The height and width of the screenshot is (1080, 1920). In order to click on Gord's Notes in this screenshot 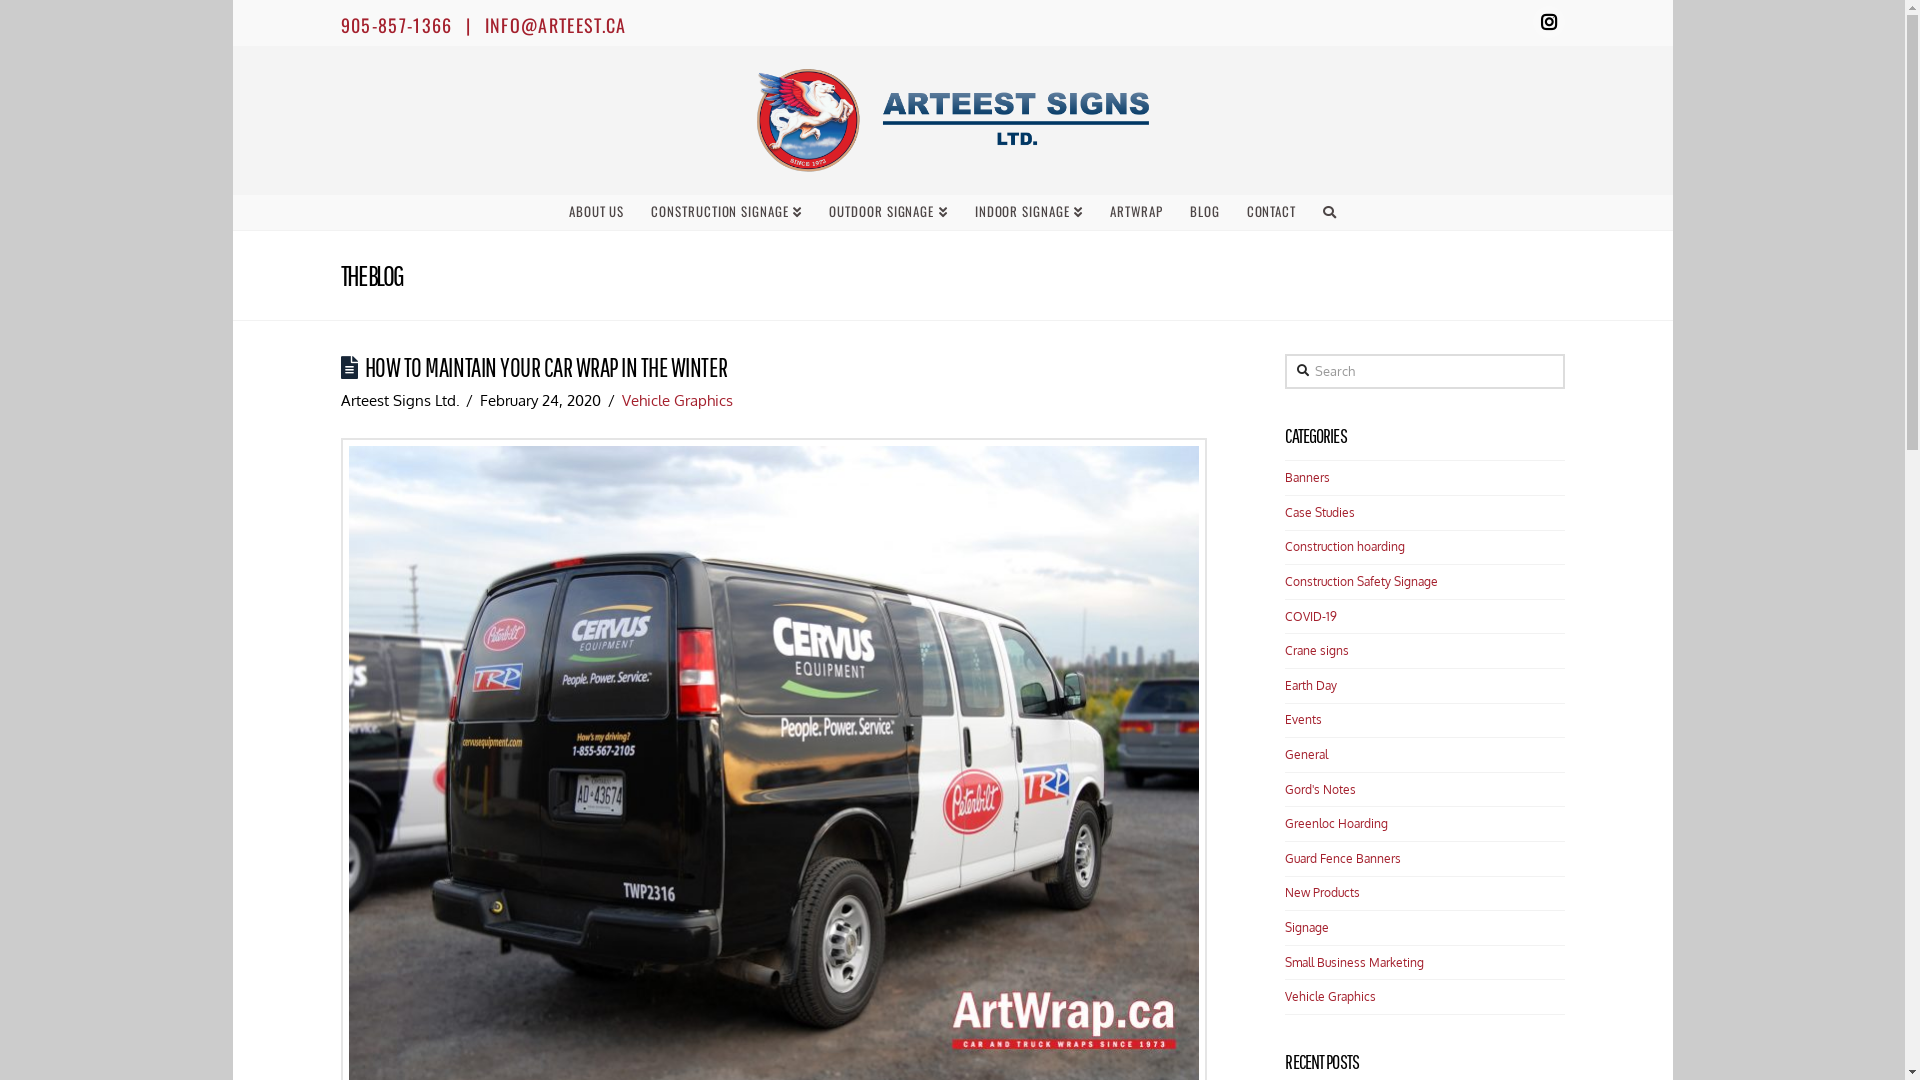, I will do `click(1320, 790)`.